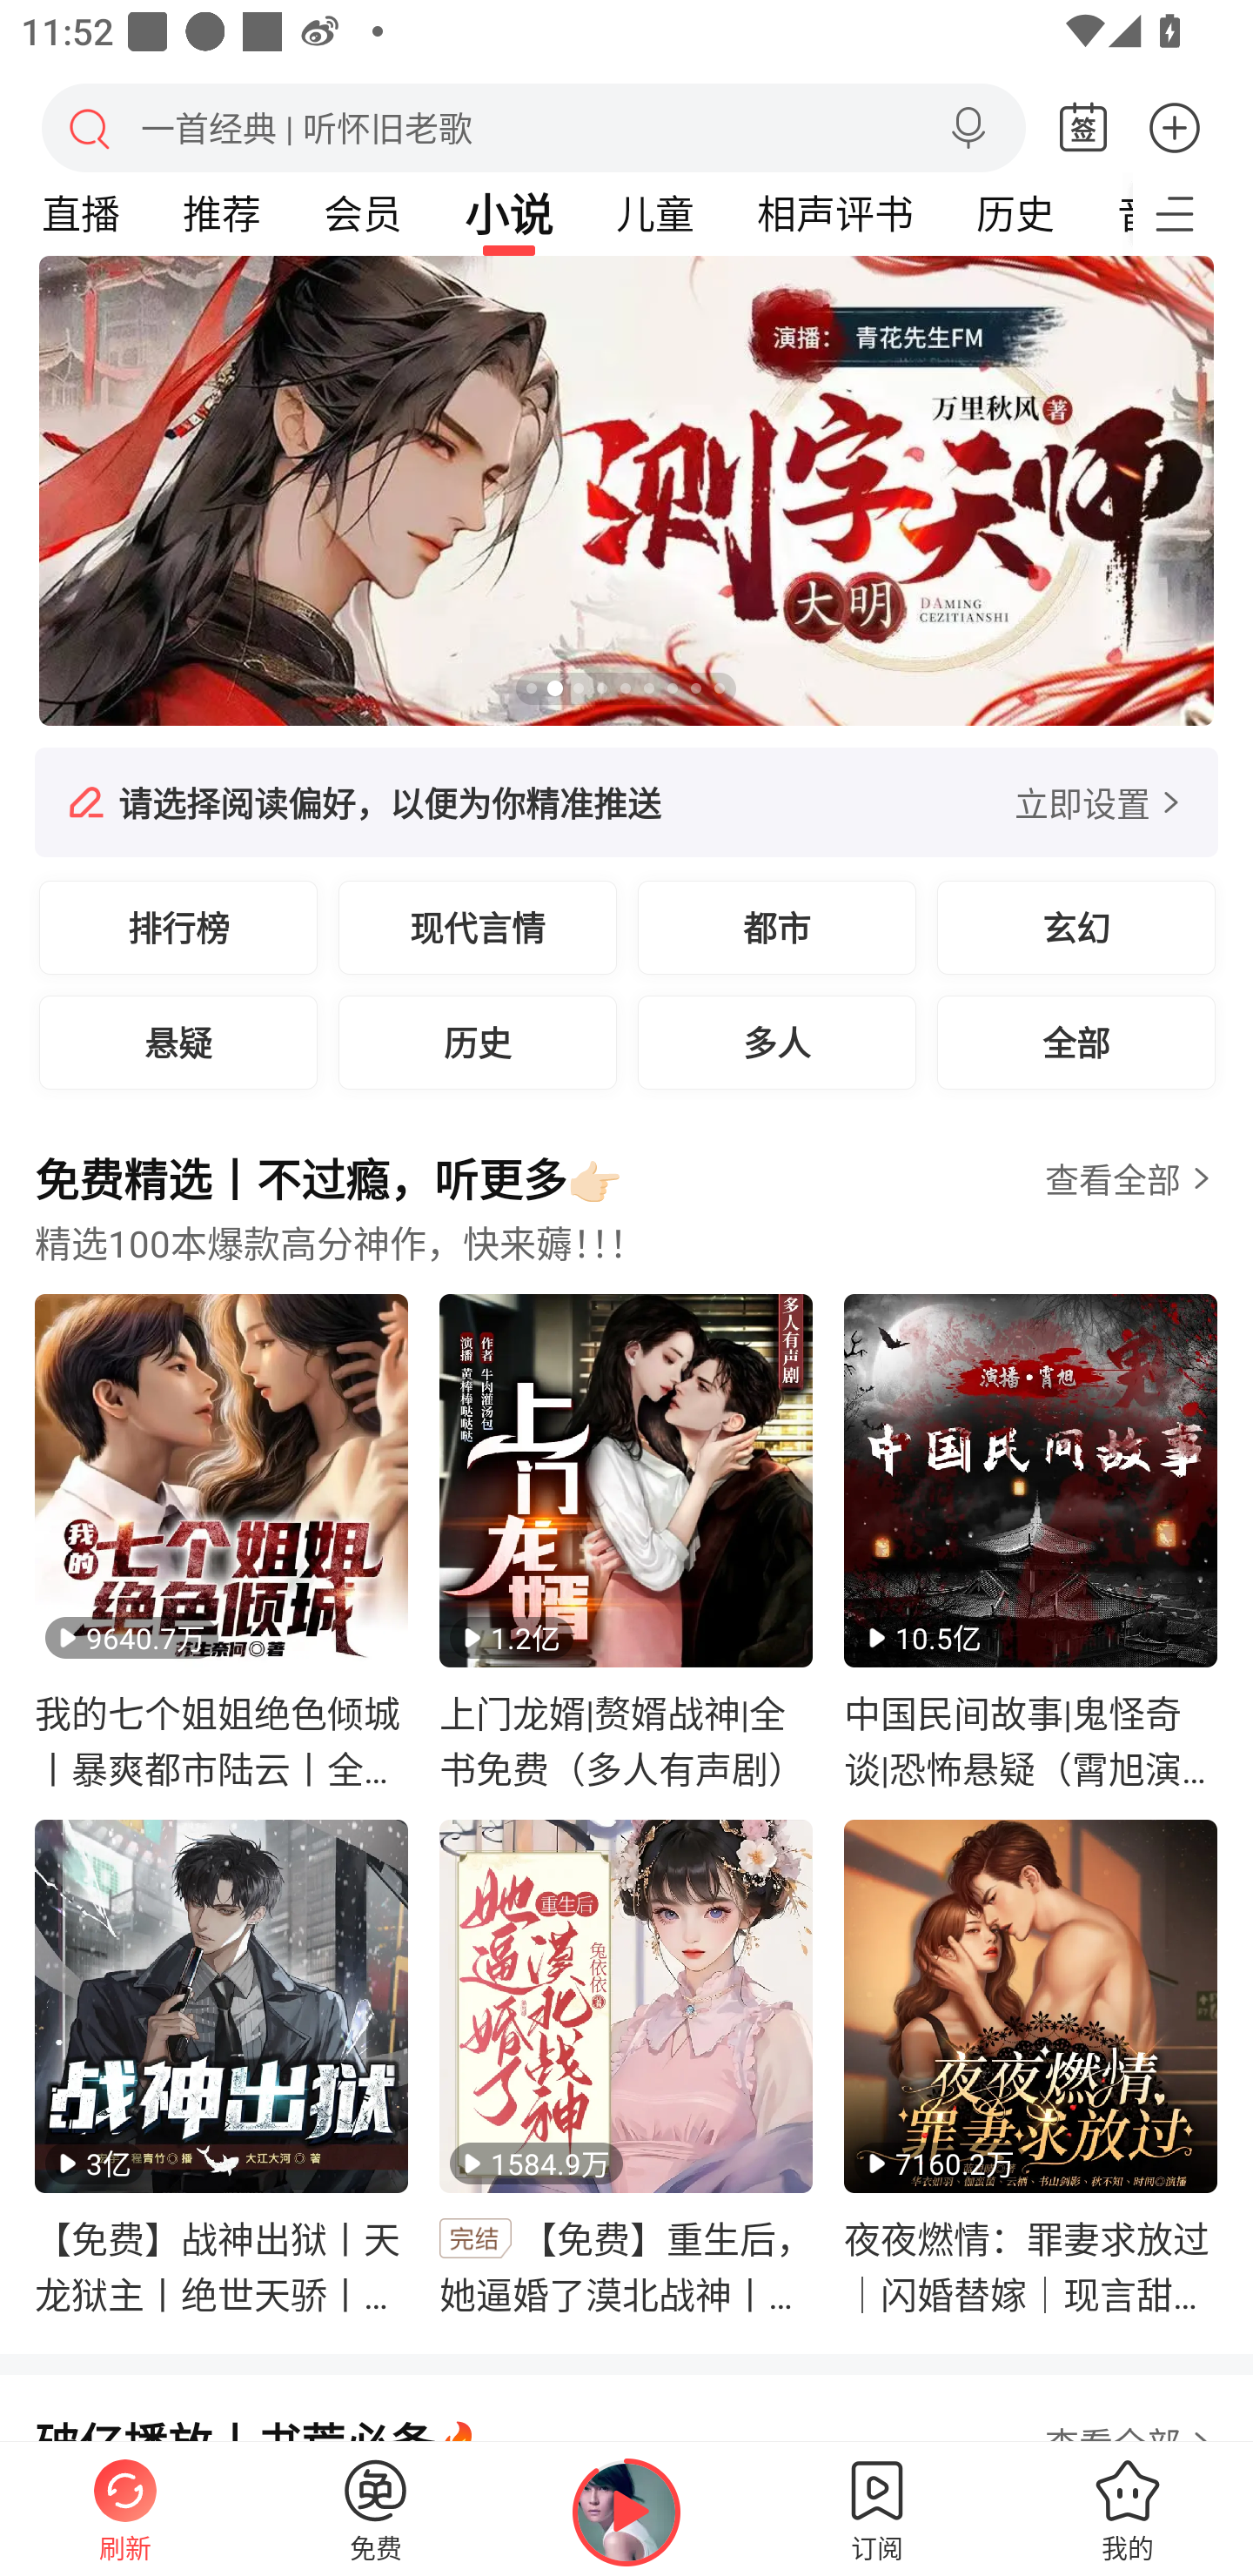  I want to click on 小说, so click(509, 214).